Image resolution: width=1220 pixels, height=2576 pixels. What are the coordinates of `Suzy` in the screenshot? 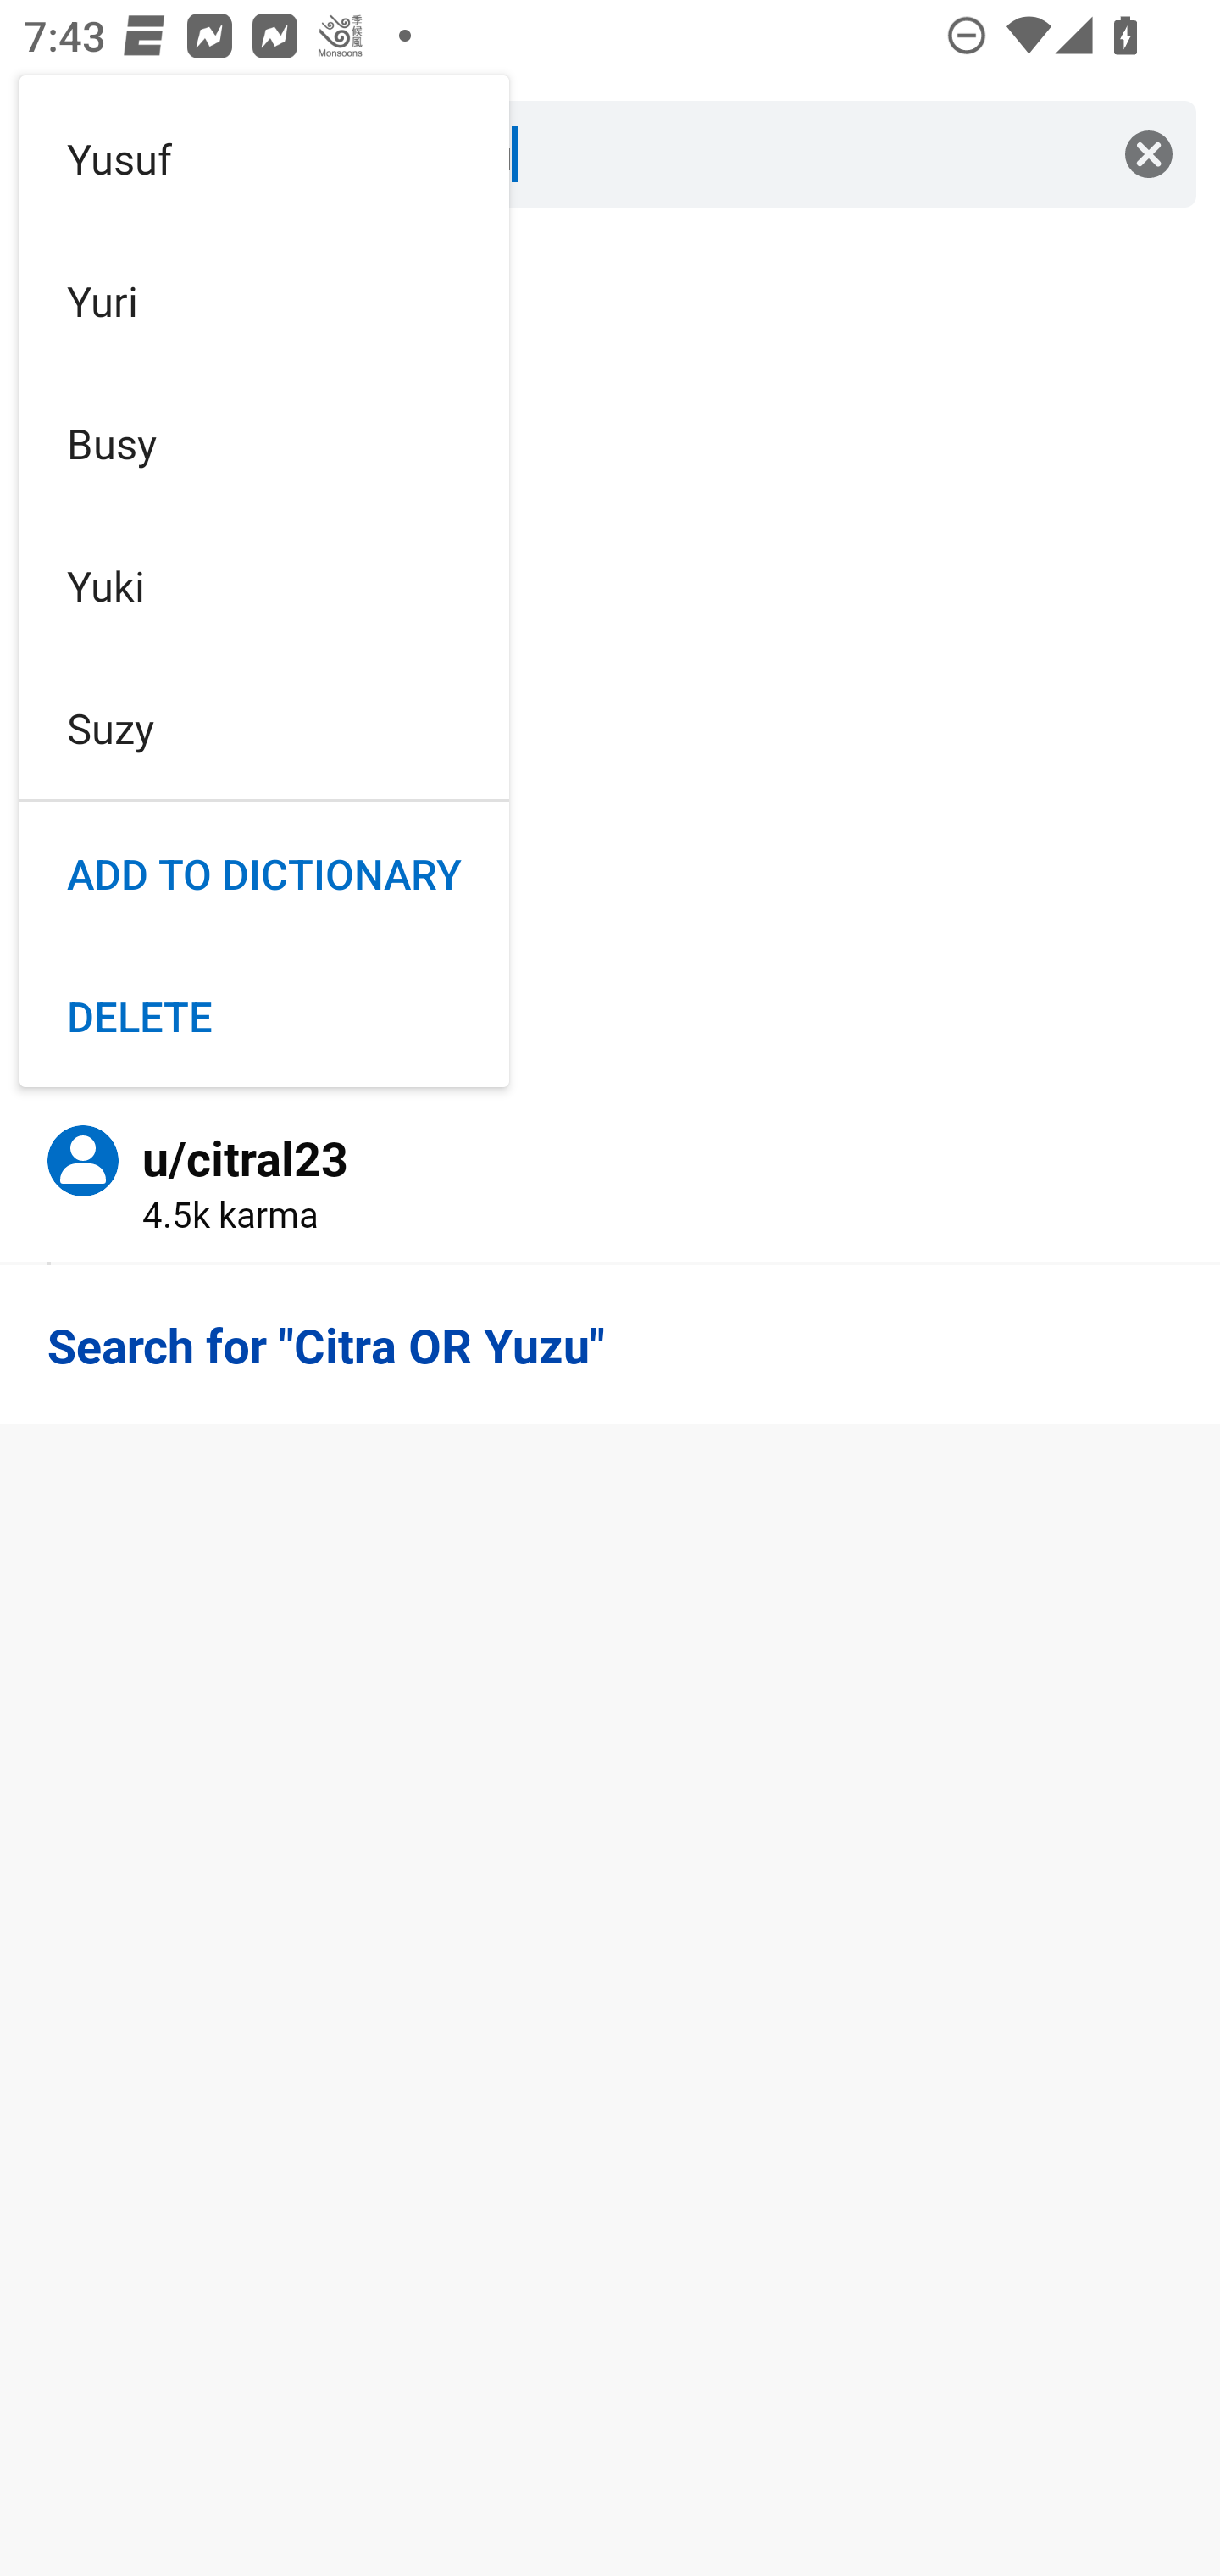 It's located at (264, 727).